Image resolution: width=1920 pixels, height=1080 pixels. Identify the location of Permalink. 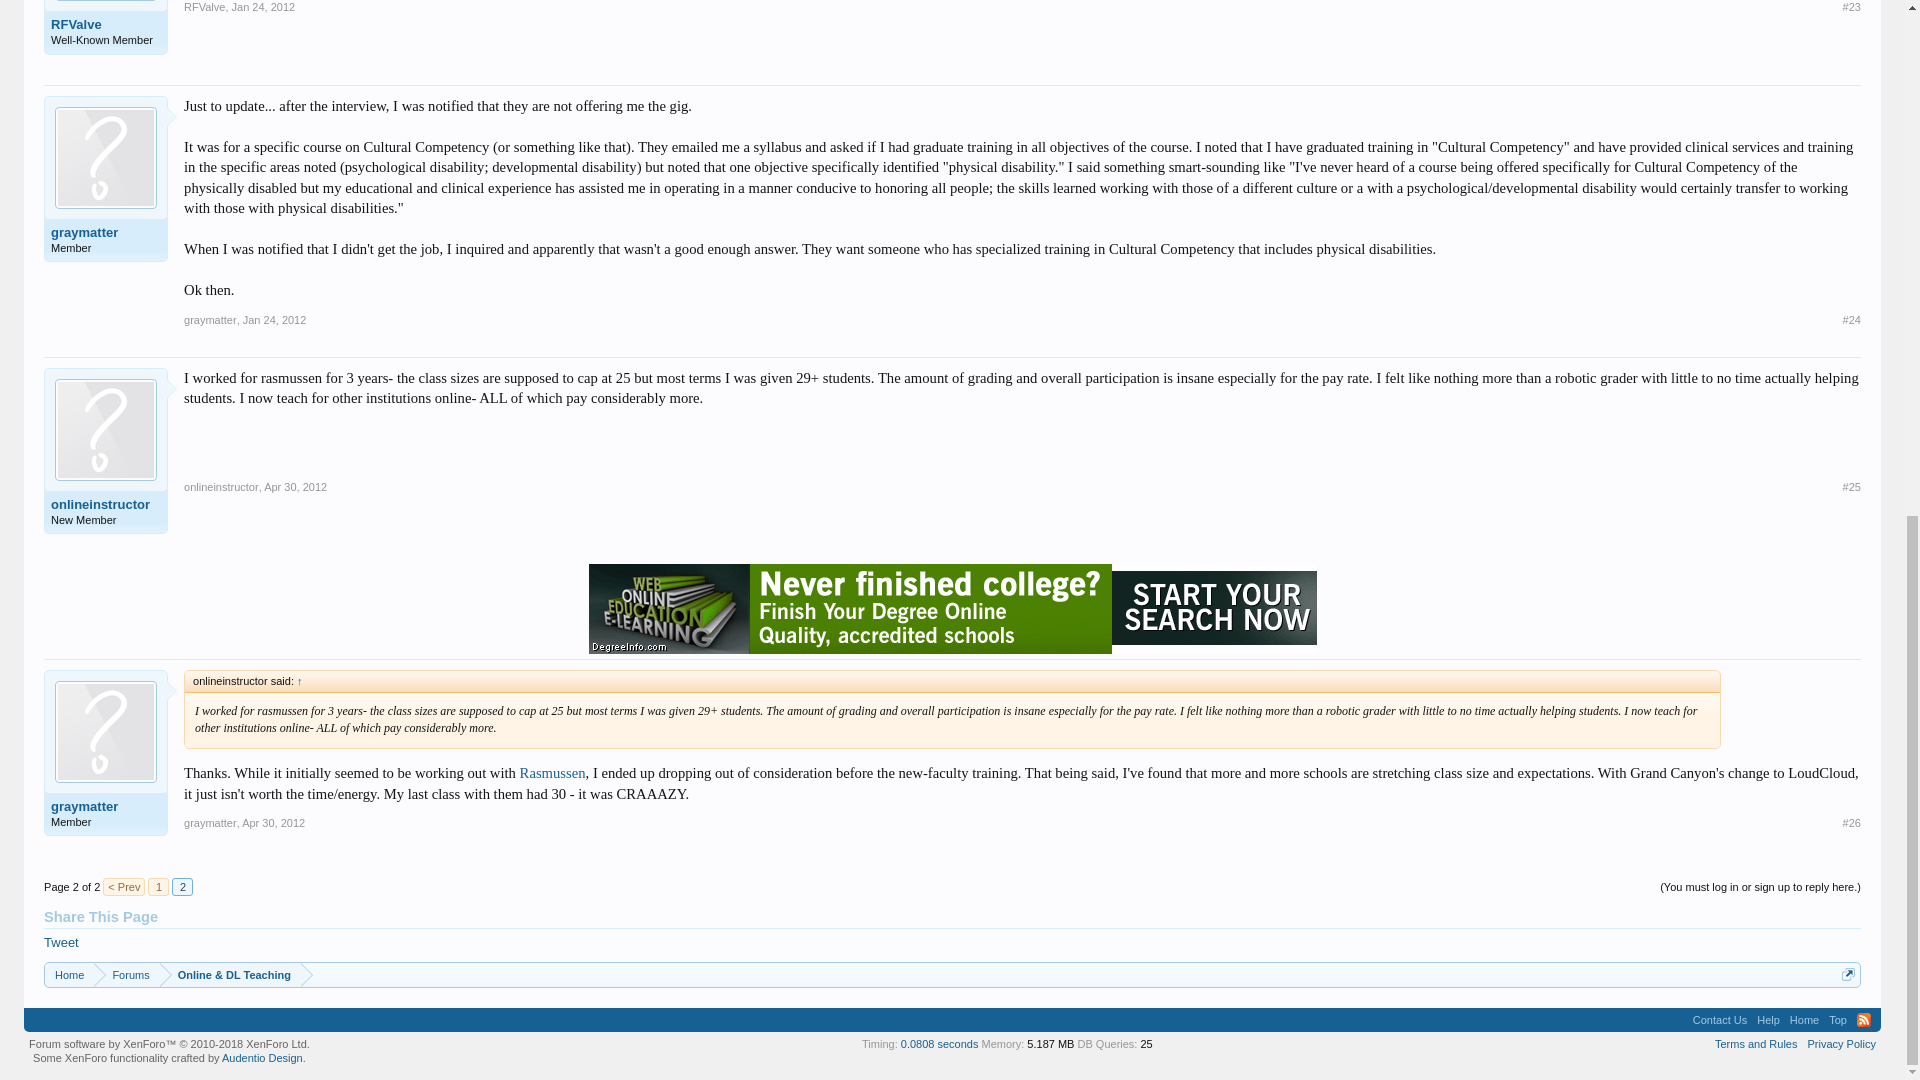
(275, 320).